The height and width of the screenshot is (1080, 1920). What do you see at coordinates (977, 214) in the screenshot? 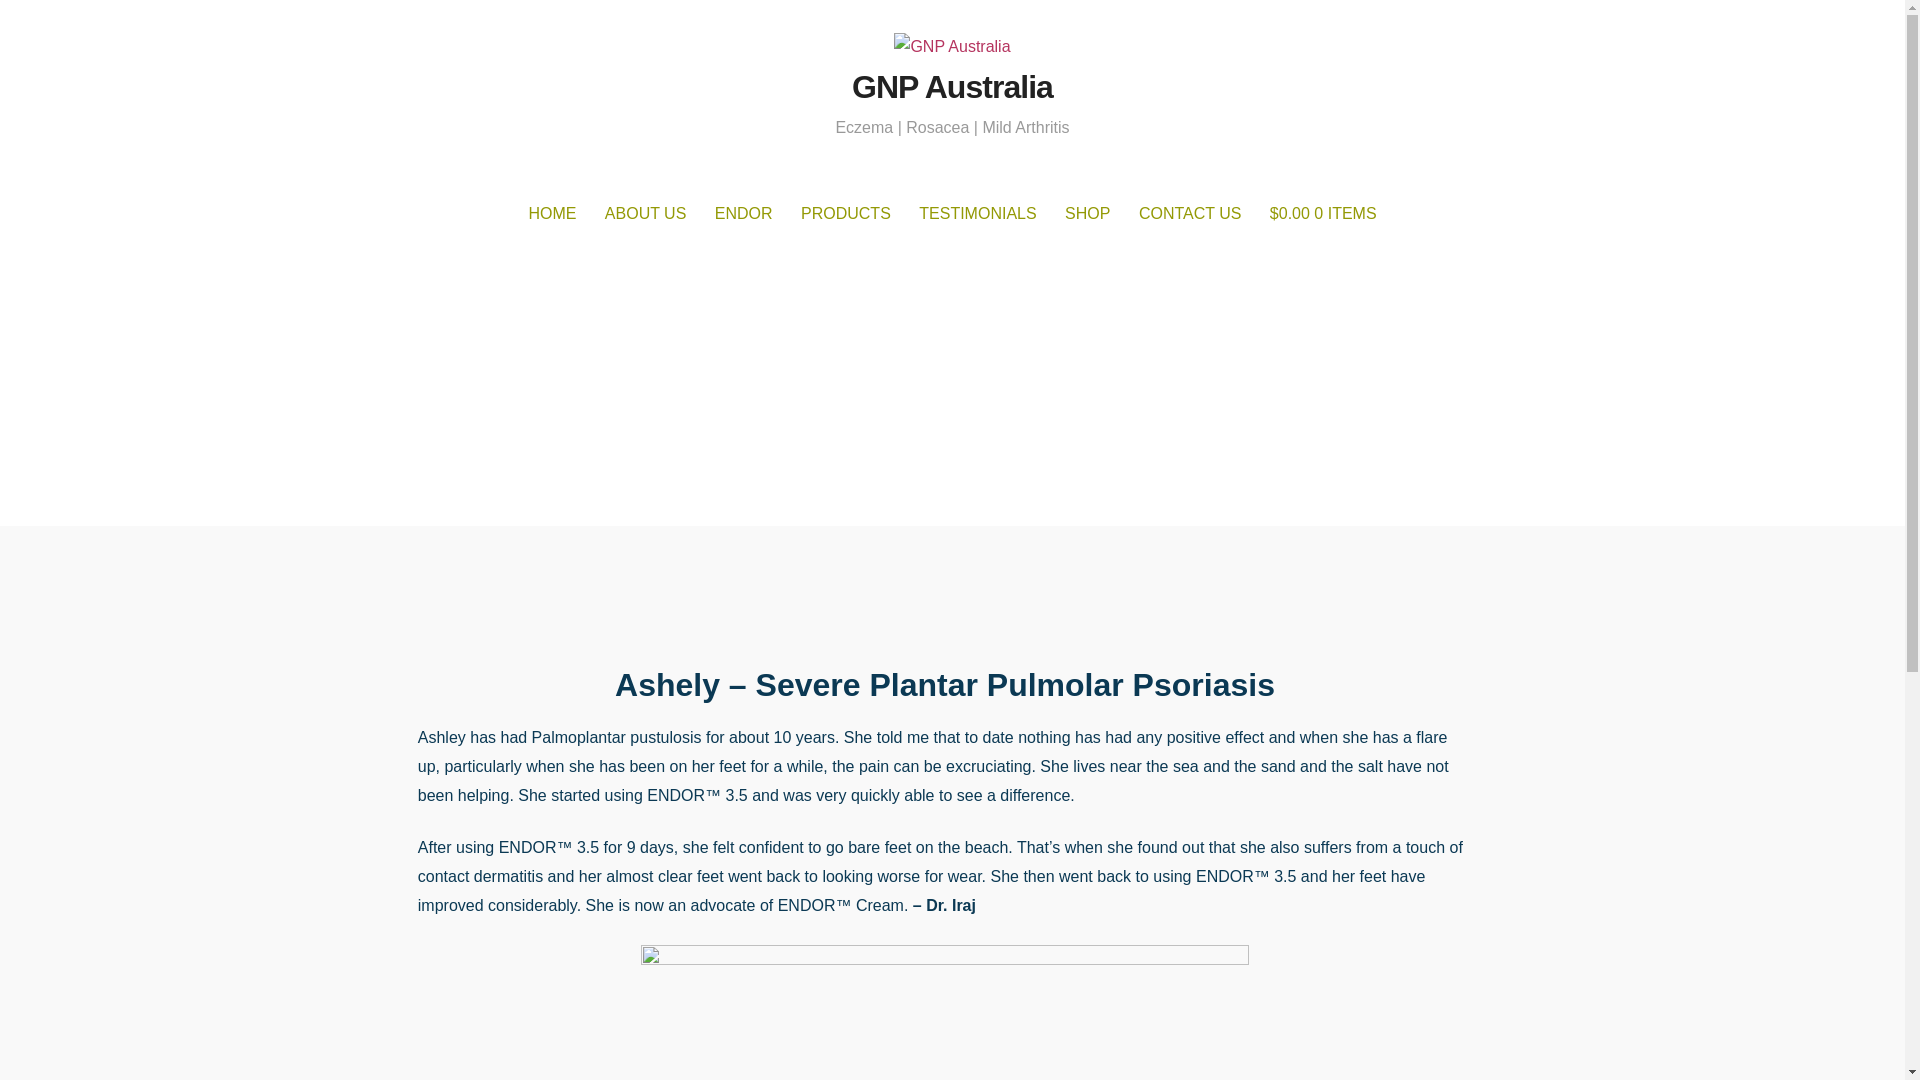
I see `TESTIMONIALS` at bounding box center [977, 214].